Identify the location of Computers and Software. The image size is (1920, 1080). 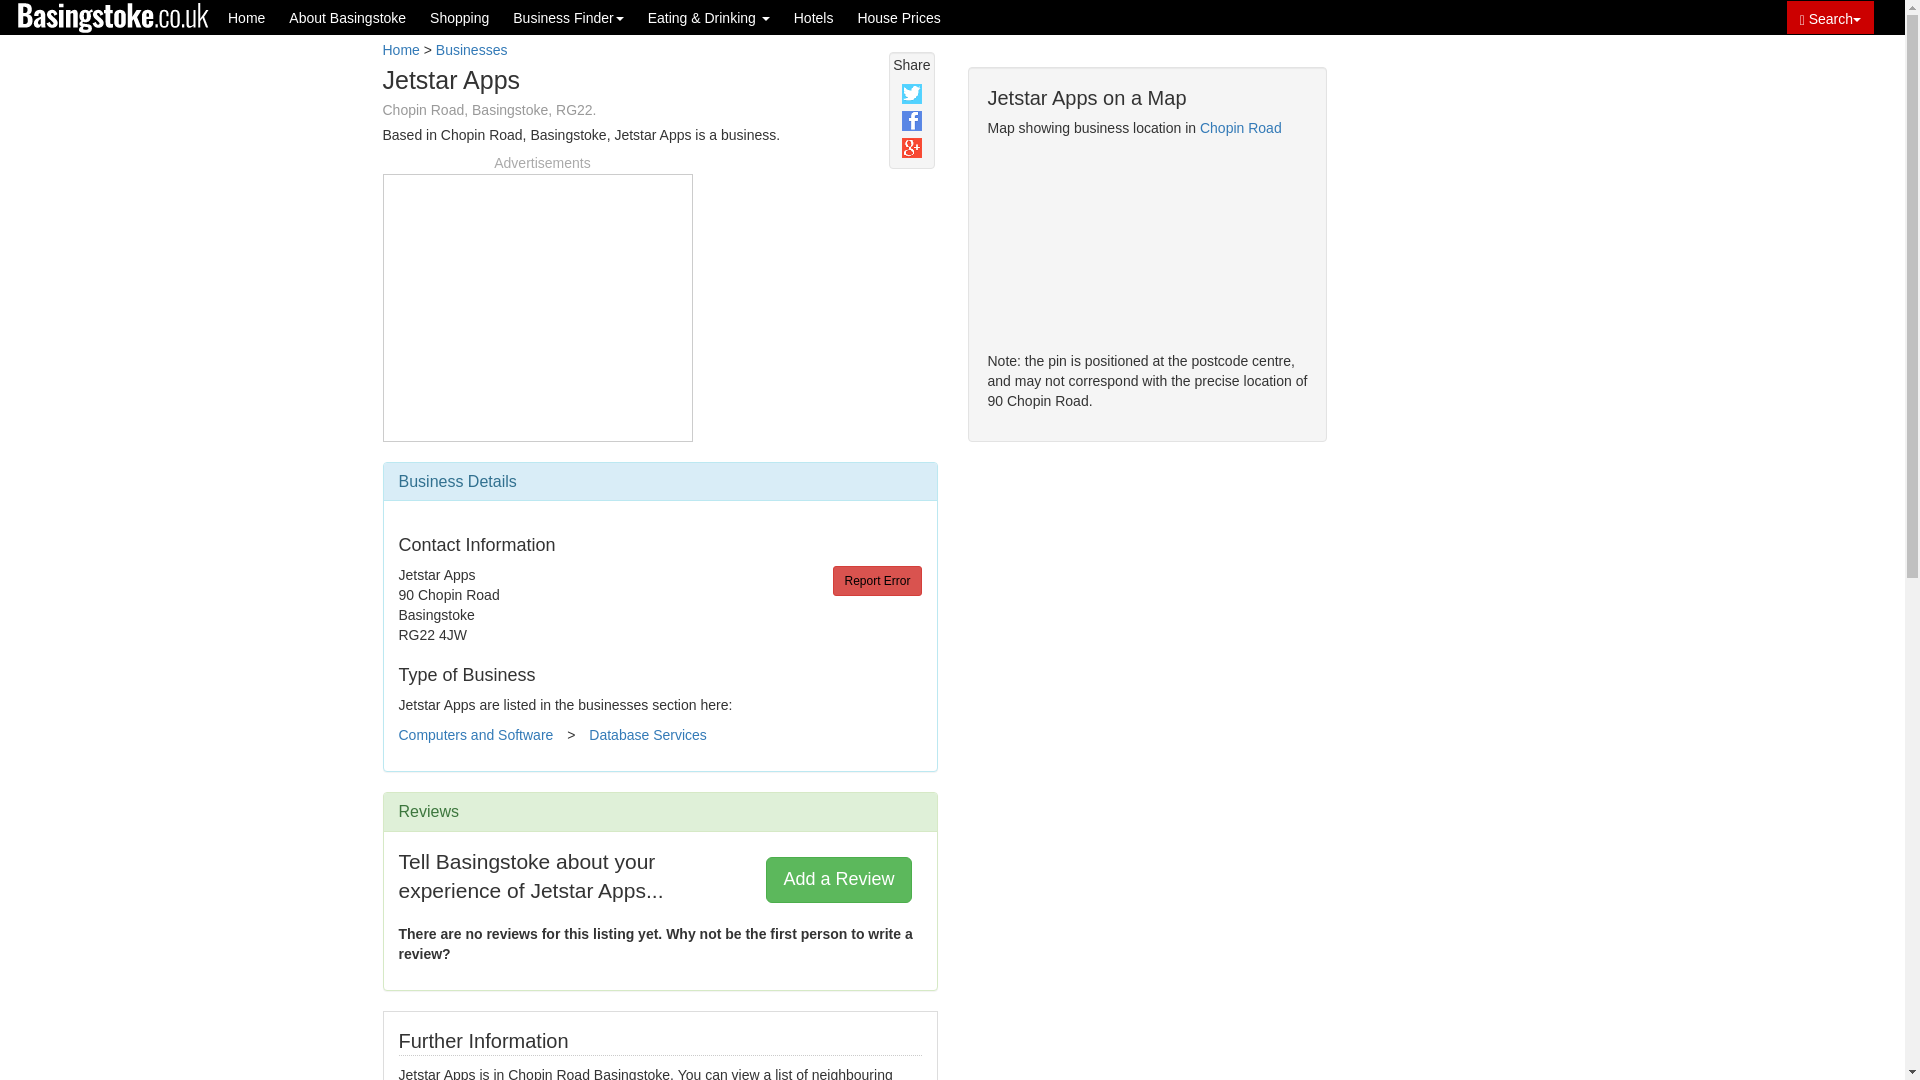
(474, 734).